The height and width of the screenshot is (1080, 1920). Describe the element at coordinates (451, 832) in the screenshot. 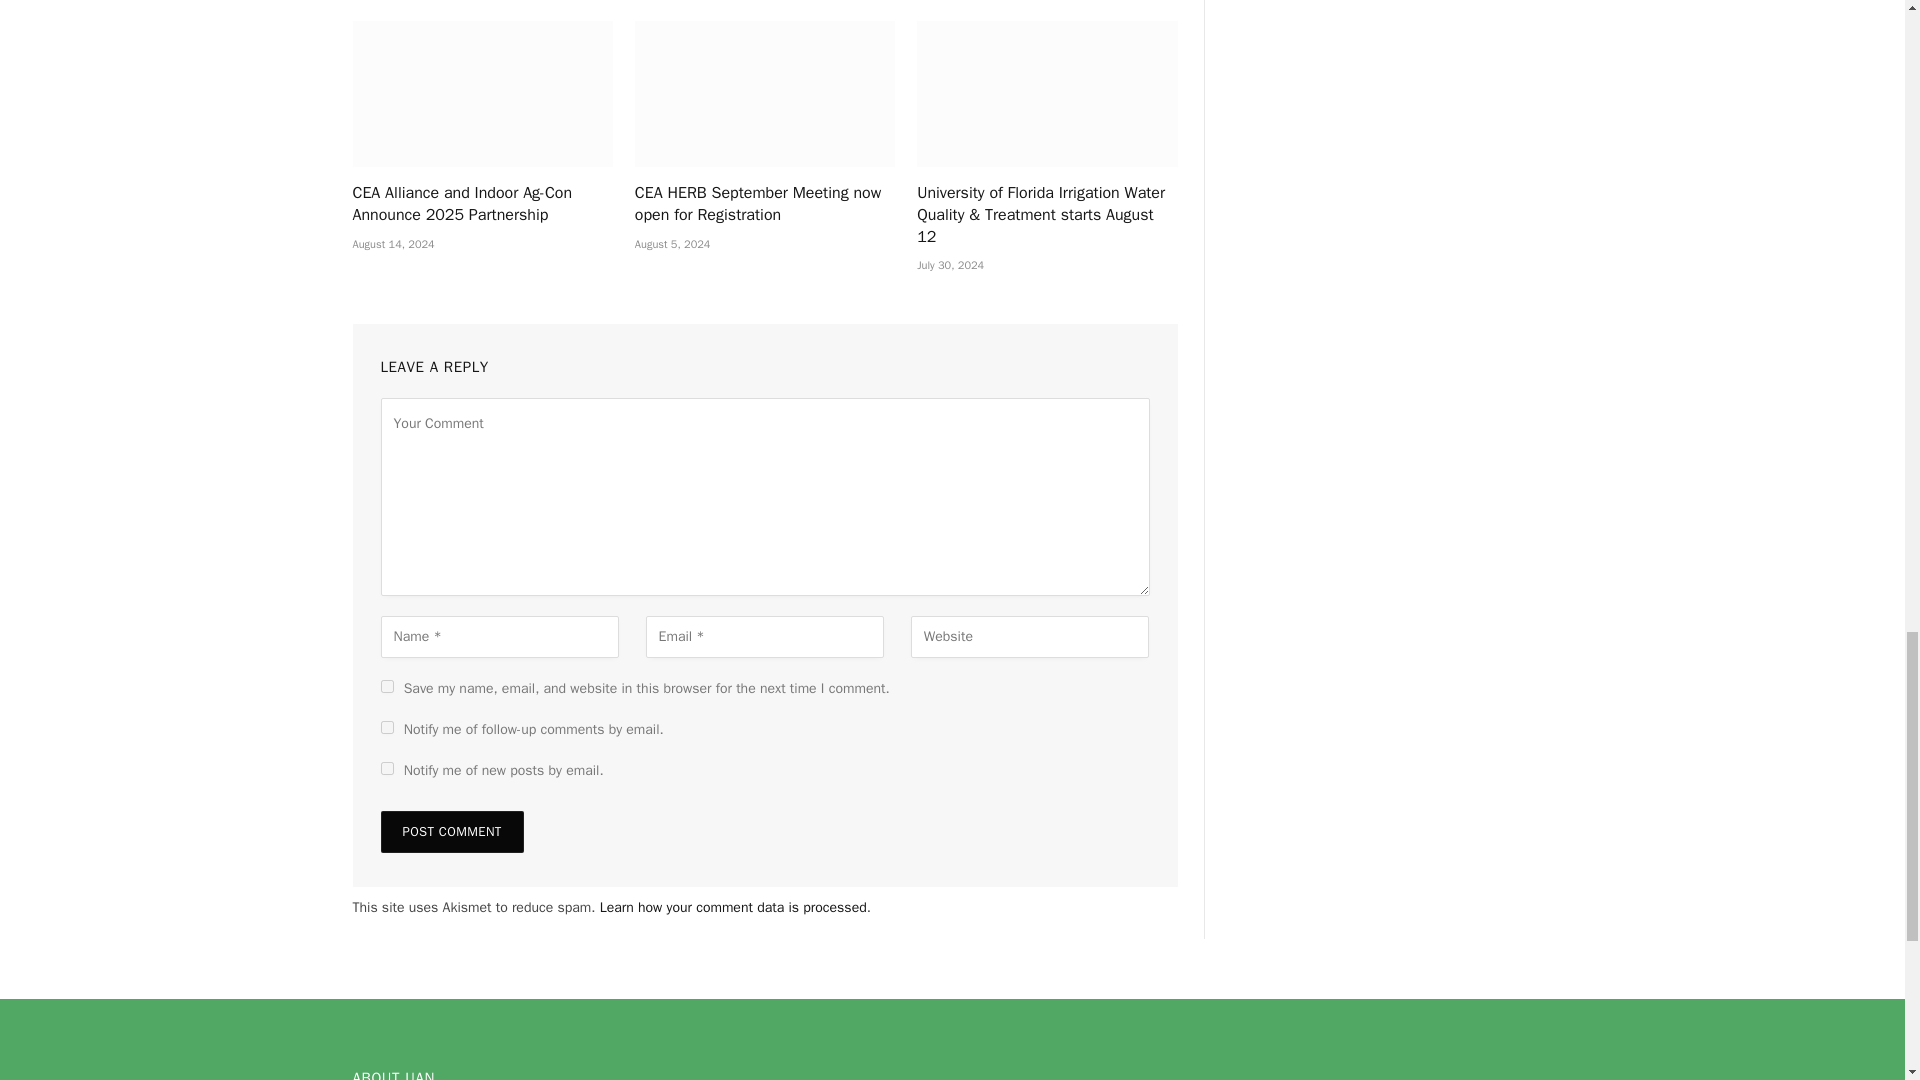

I see `Post Comment` at that location.